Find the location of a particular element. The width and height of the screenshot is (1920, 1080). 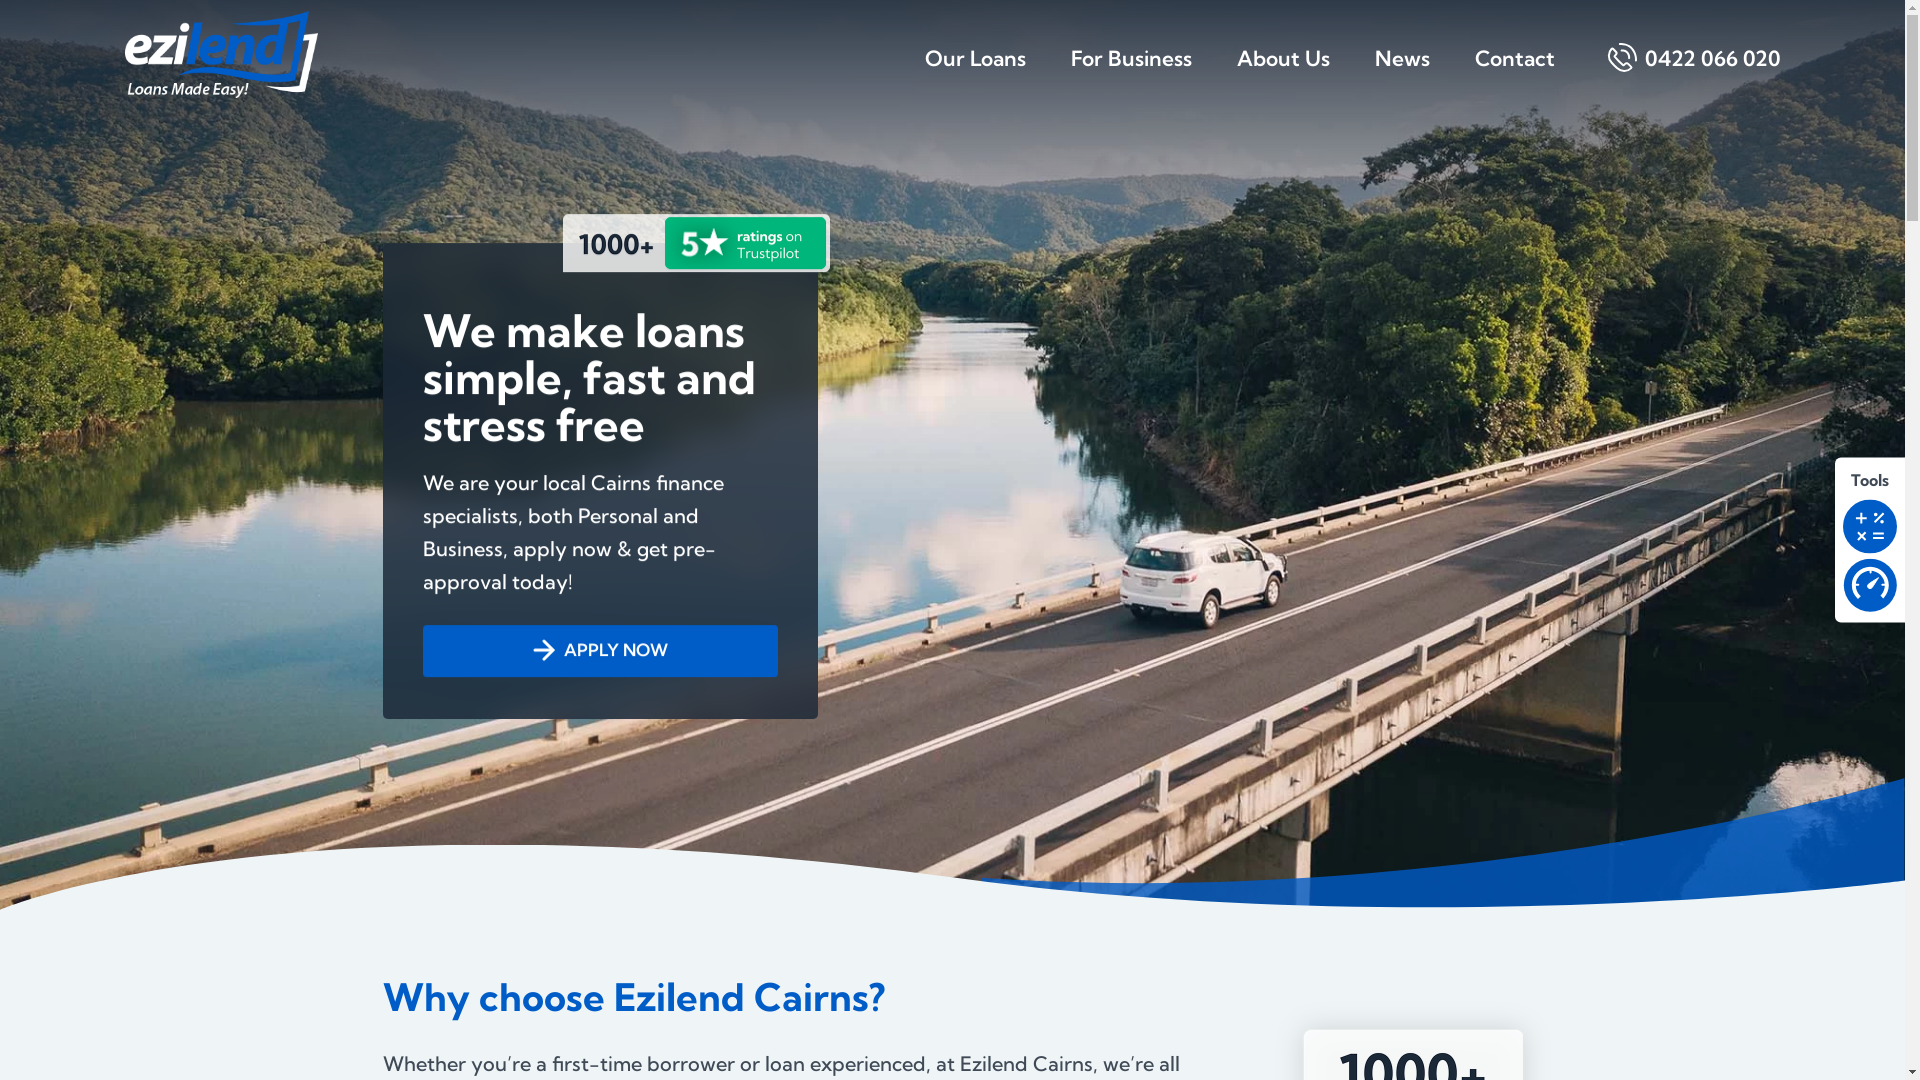

News is located at coordinates (1402, 74).